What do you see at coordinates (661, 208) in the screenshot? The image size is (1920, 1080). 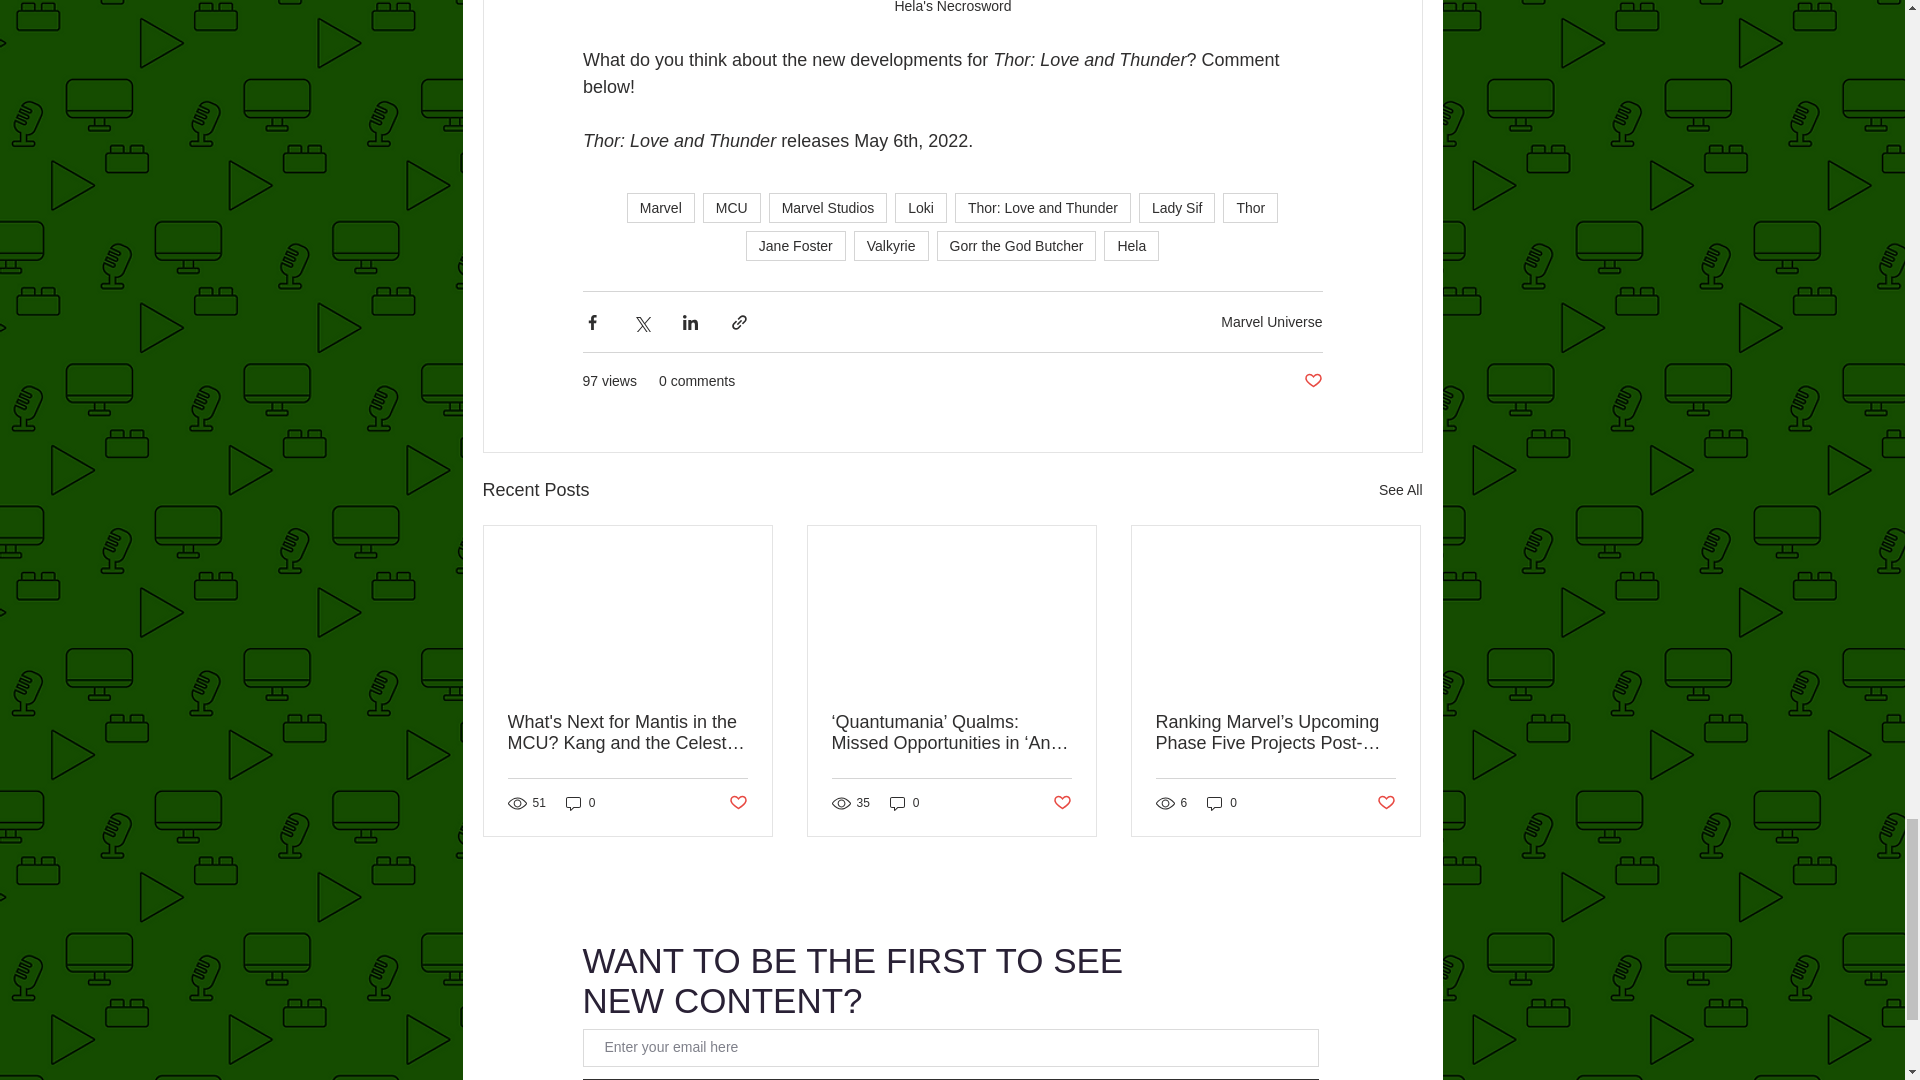 I see `Marvel` at bounding box center [661, 208].